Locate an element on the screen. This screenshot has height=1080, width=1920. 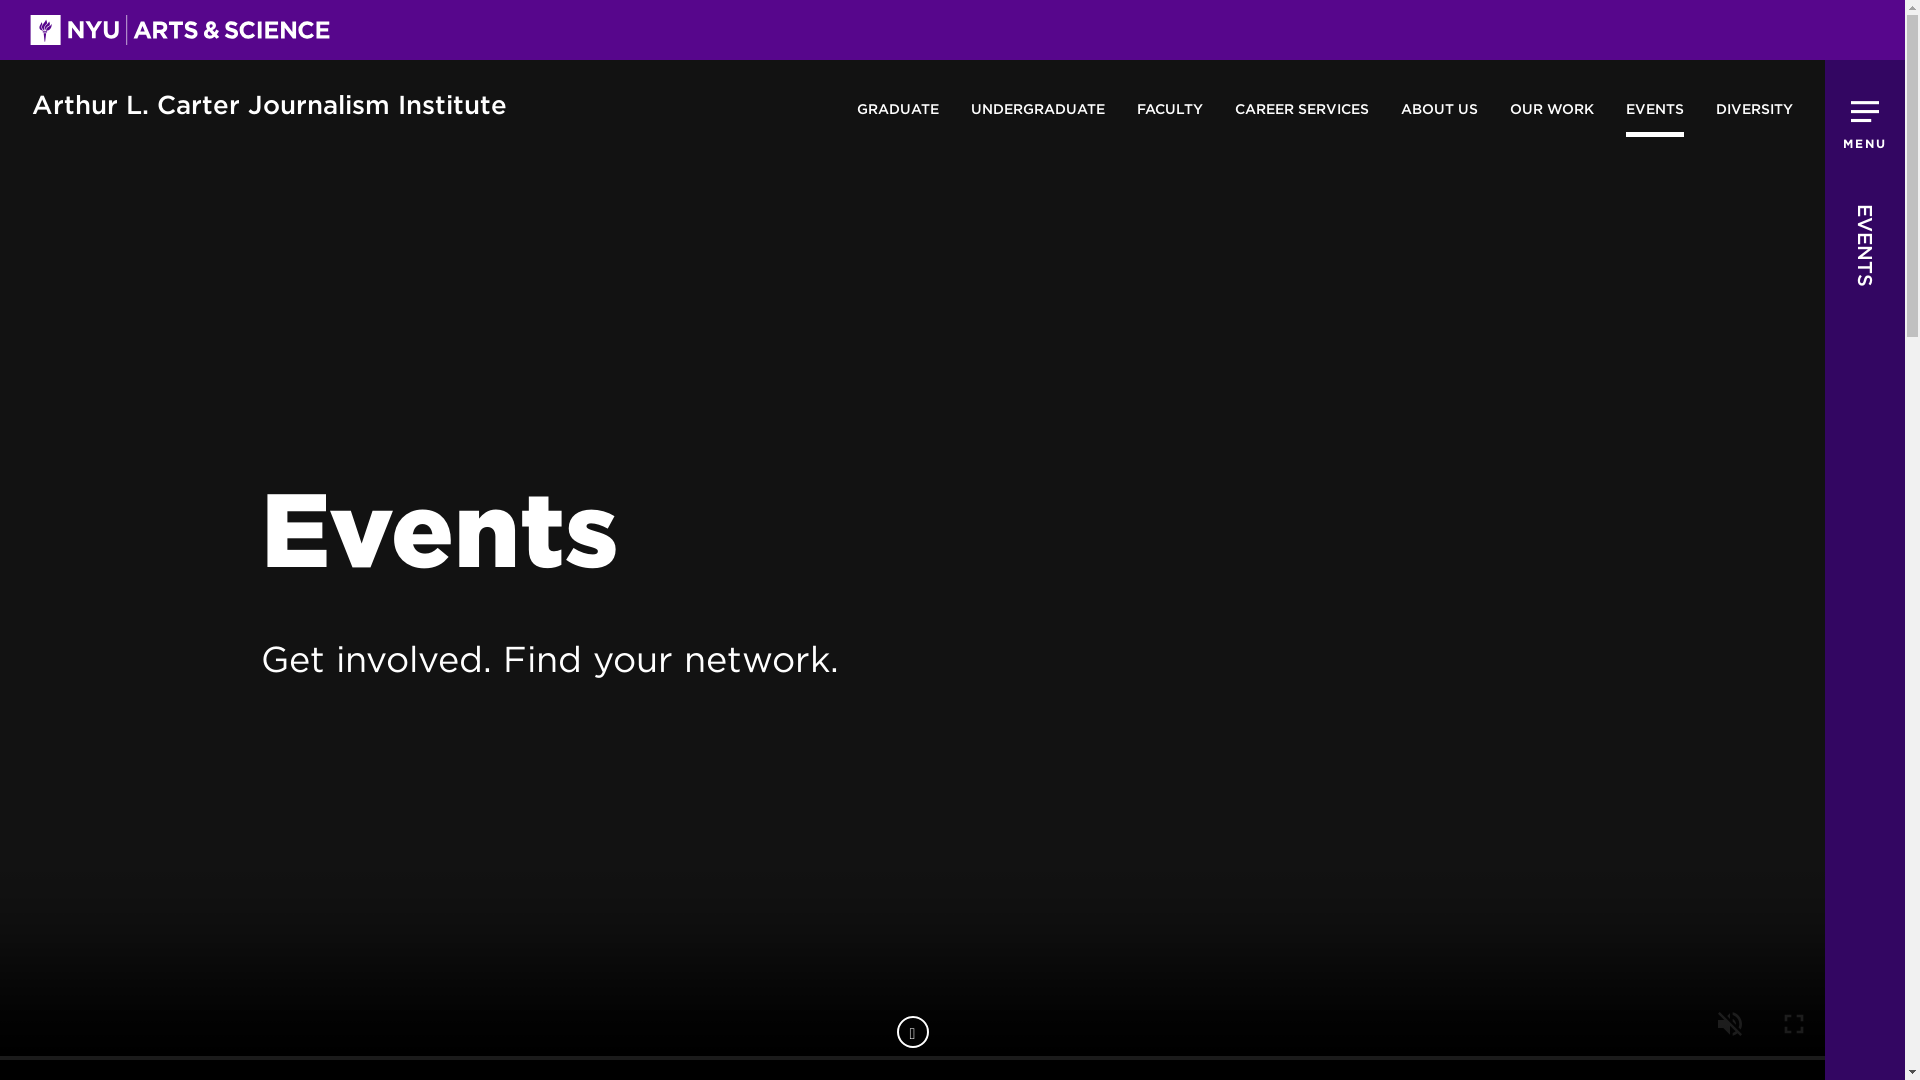
UNDERGRADUATE is located at coordinates (1038, 108).